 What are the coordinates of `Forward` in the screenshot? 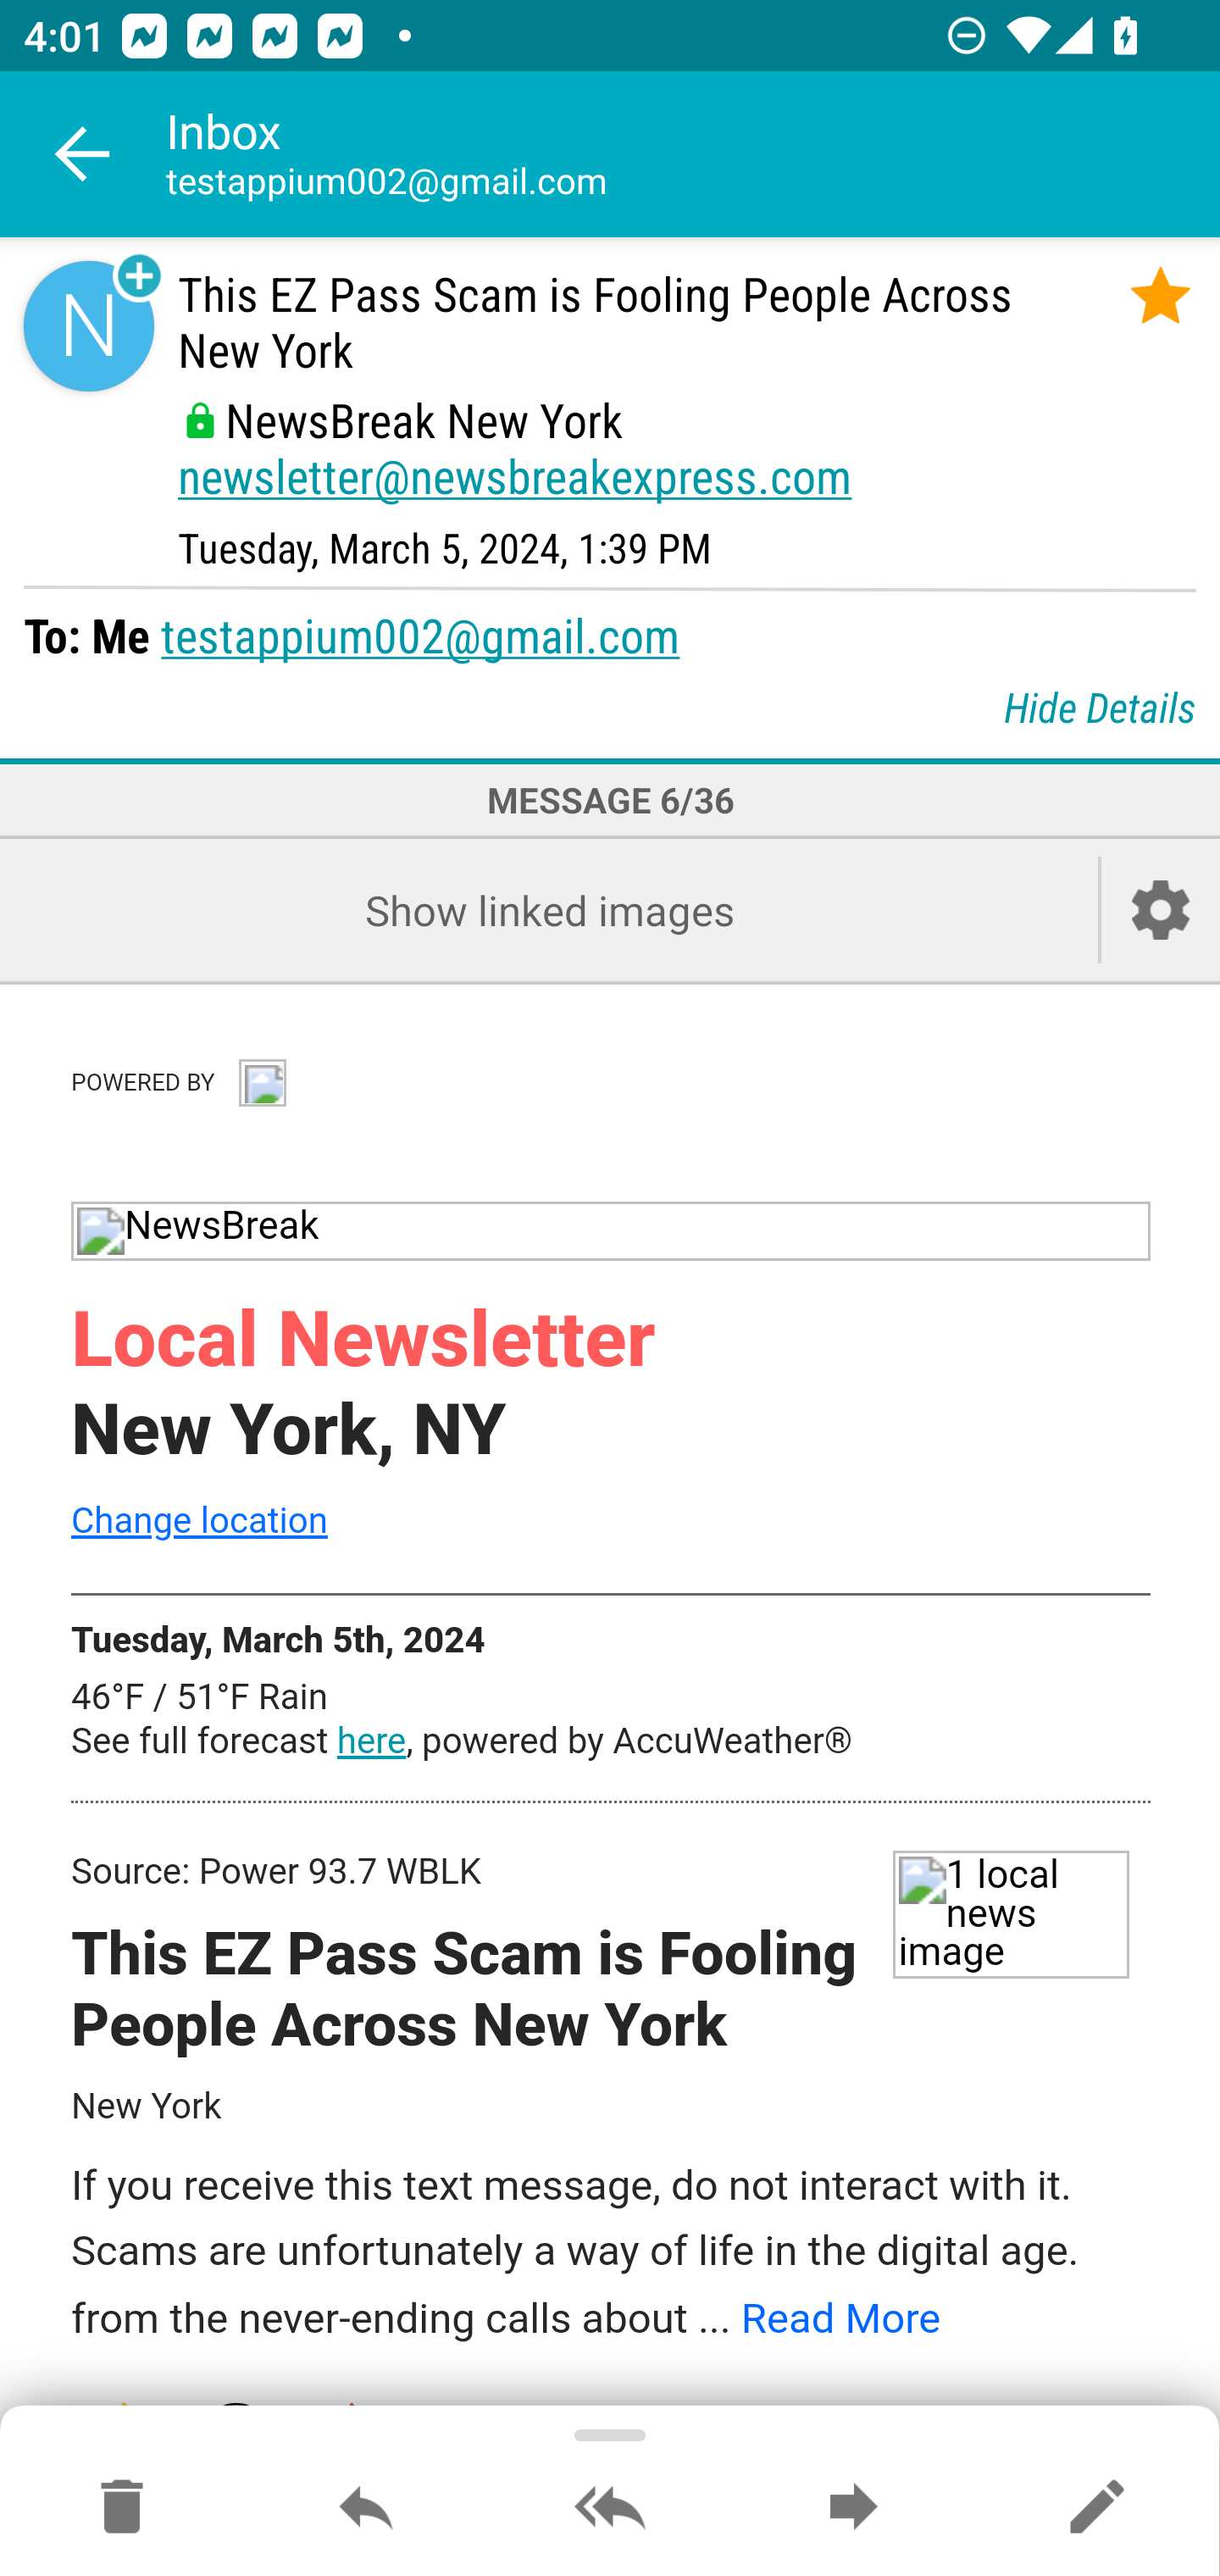 It's located at (853, 2508).